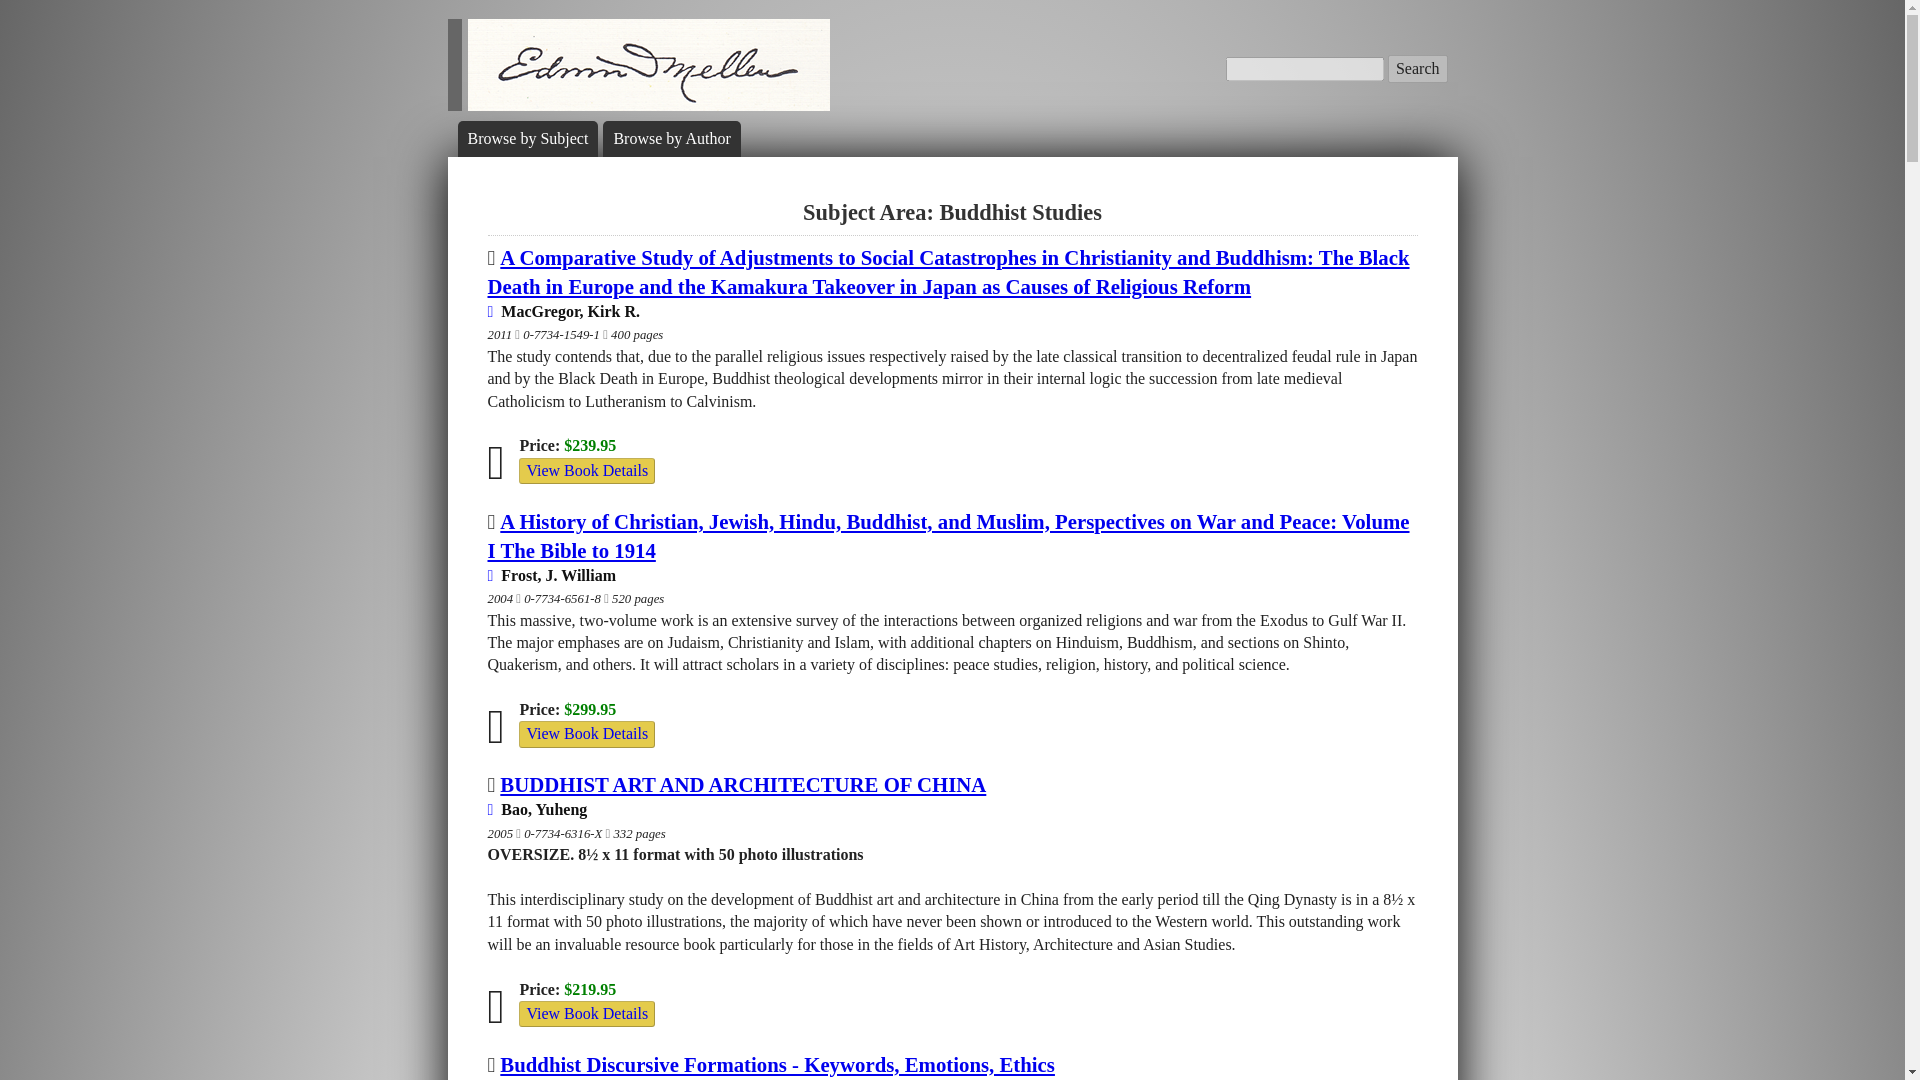 The width and height of the screenshot is (1920, 1080). What do you see at coordinates (528, 138) in the screenshot?
I see `Browse by Subject` at bounding box center [528, 138].